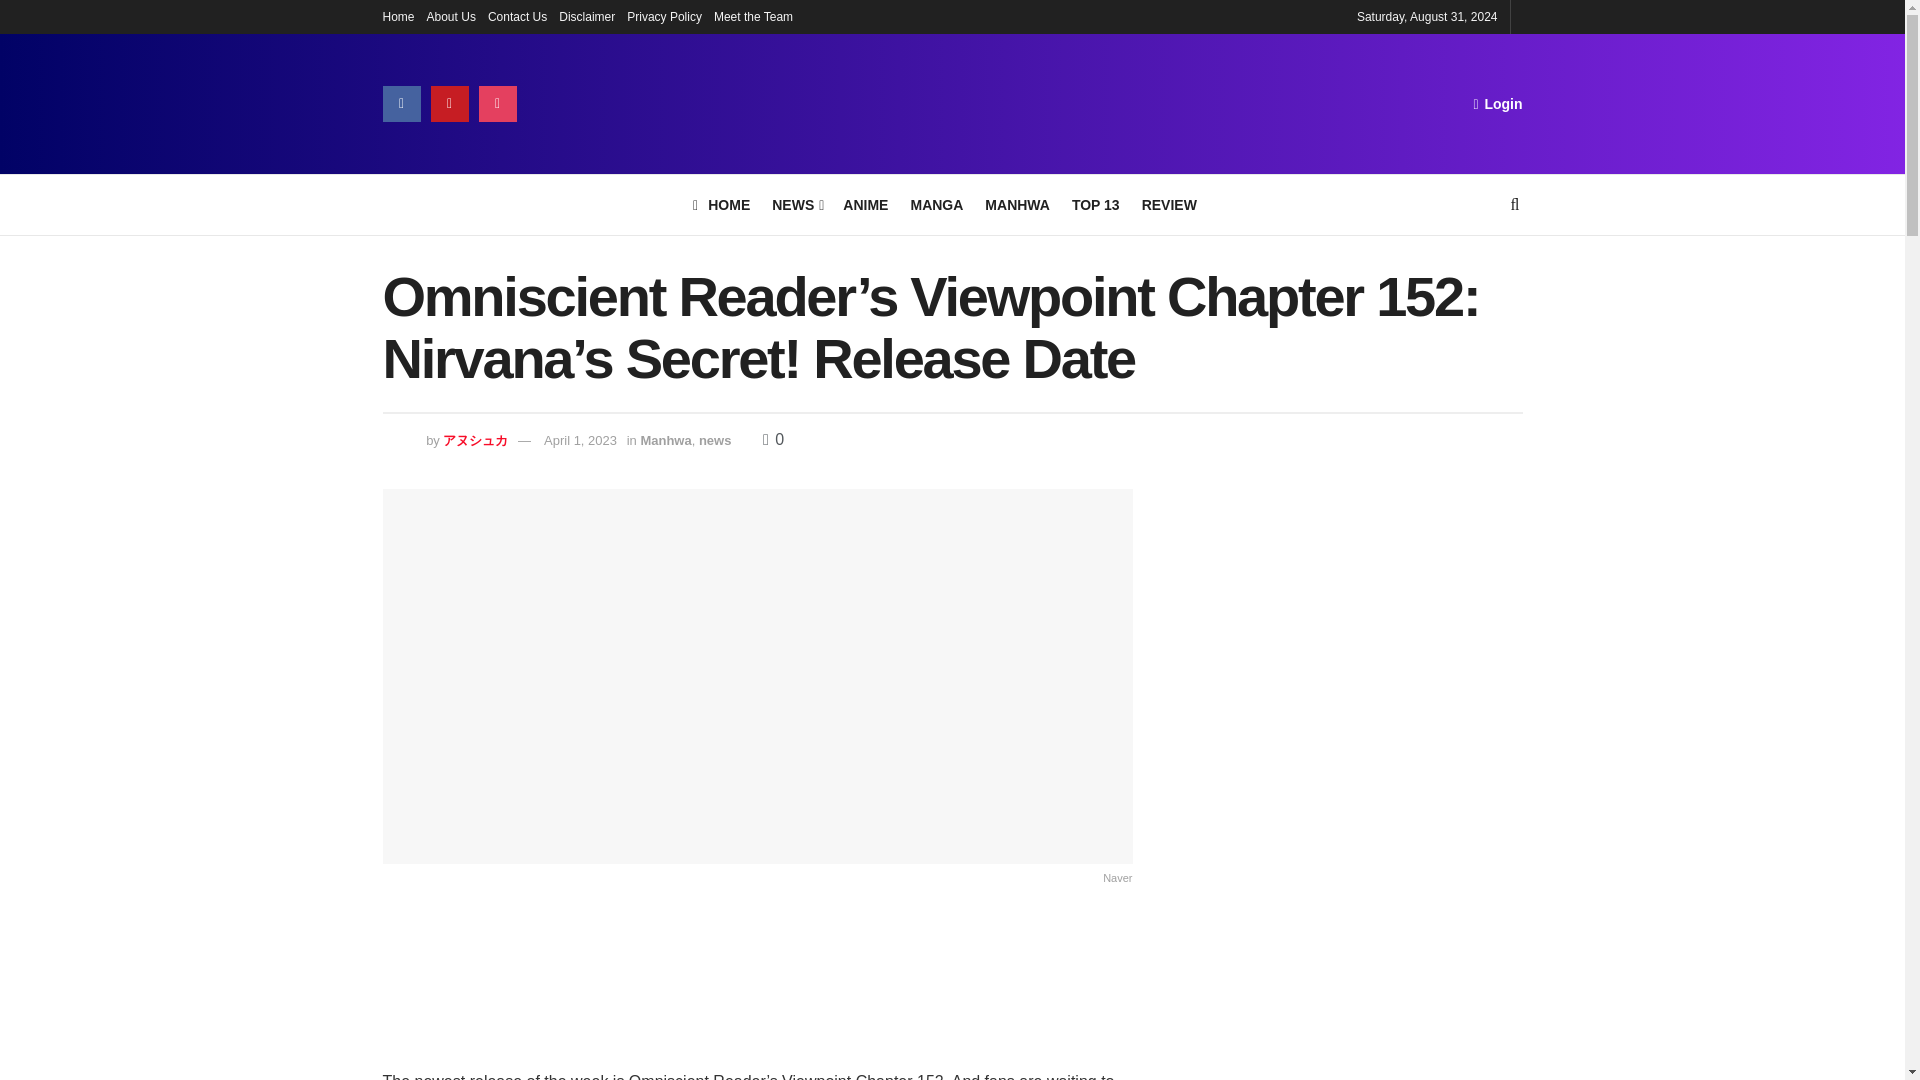 The width and height of the screenshot is (1920, 1080). I want to click on NEWS, so click(796, 205).